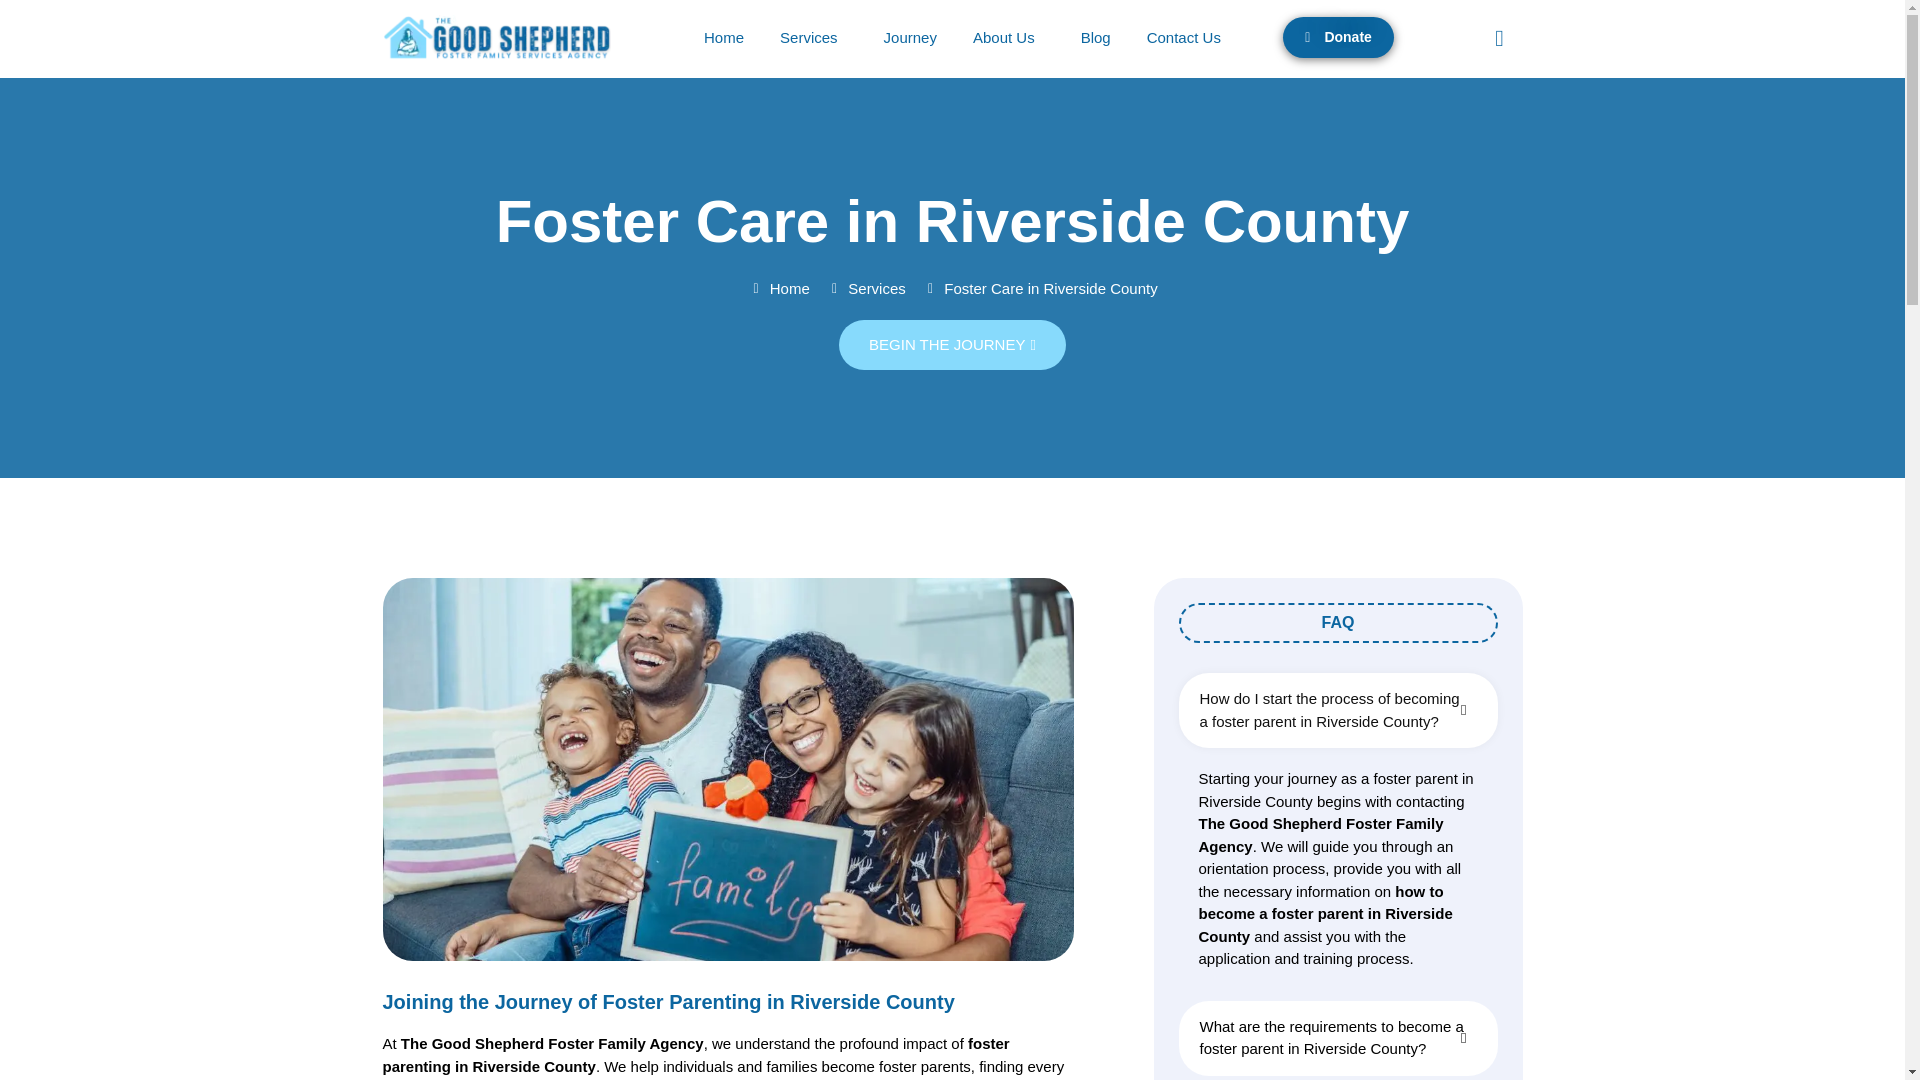  What do you see at coordinates (1183, 38) in the screenshot?
I see `Contact Us` at bounding box center [1183, 38].